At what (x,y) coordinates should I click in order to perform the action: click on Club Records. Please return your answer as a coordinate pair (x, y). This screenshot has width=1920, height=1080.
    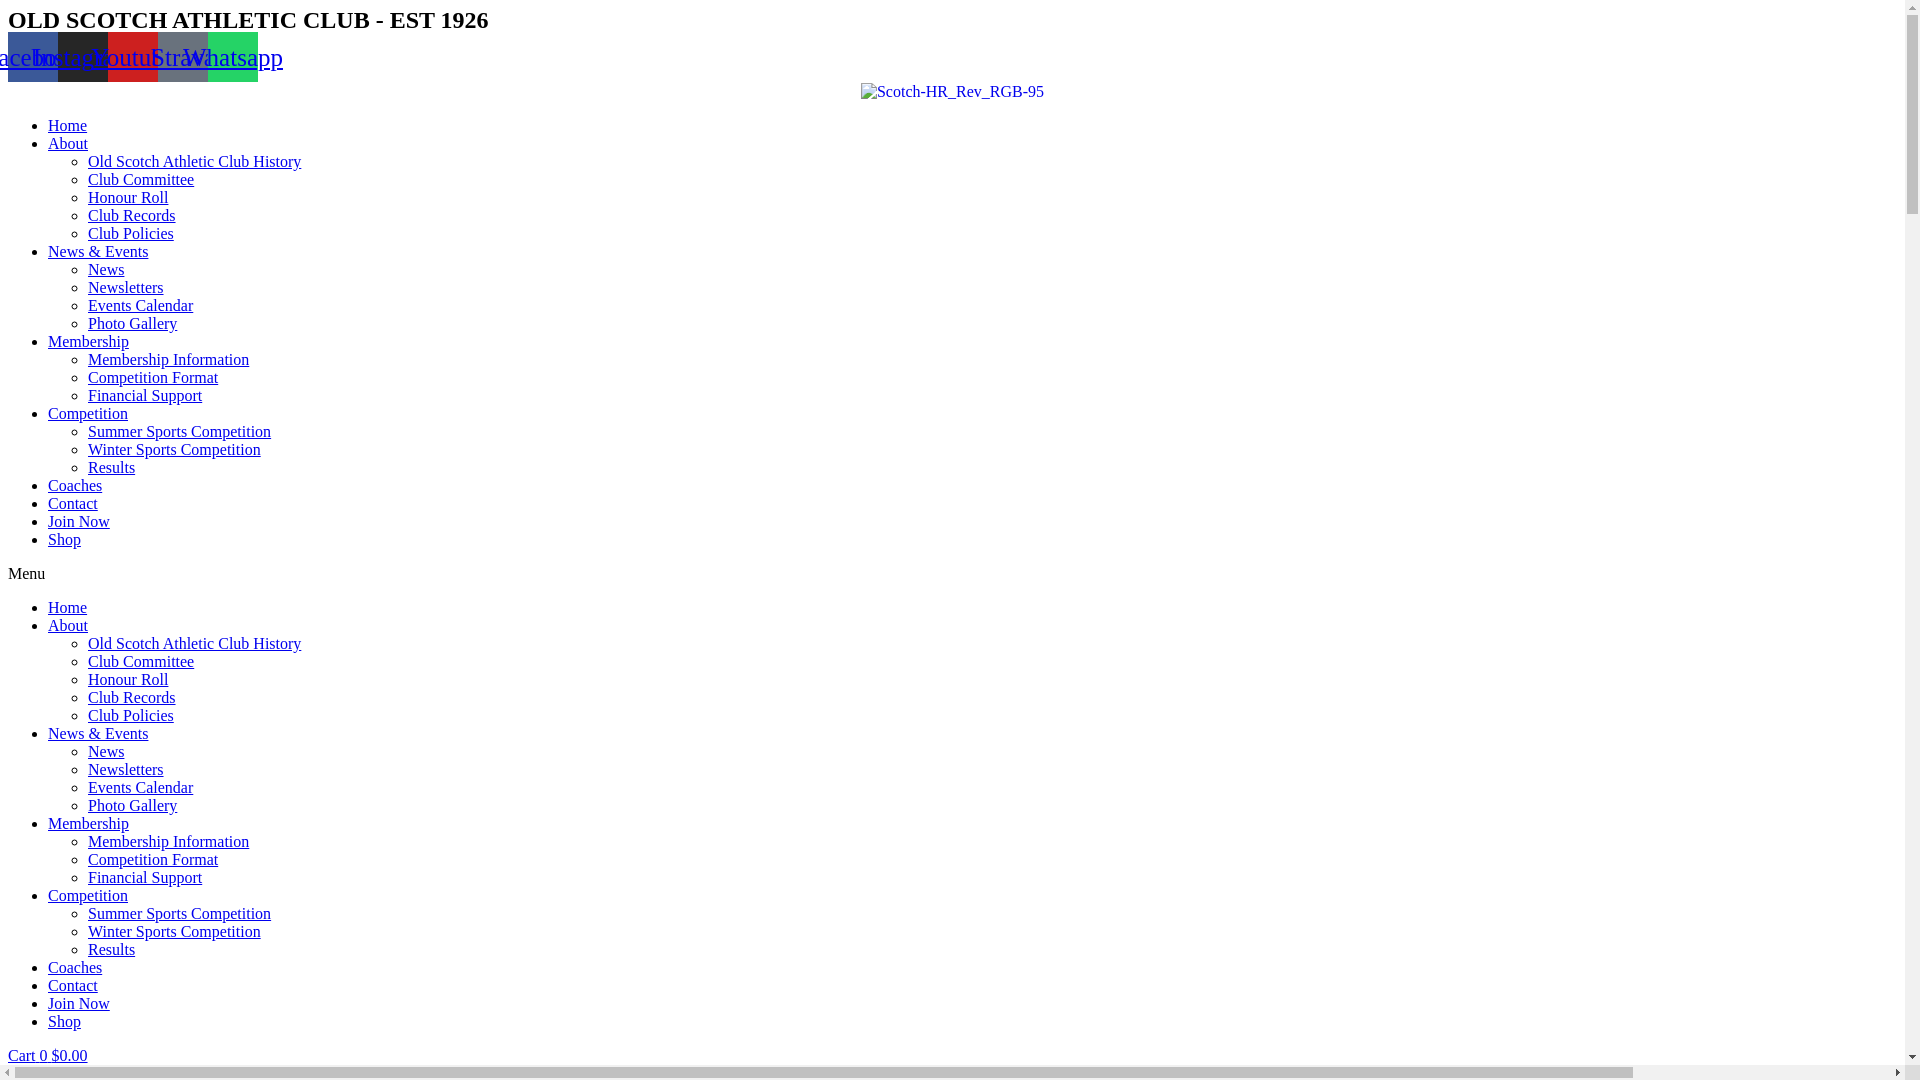
    Looking at the image, I should click on (132, 216).